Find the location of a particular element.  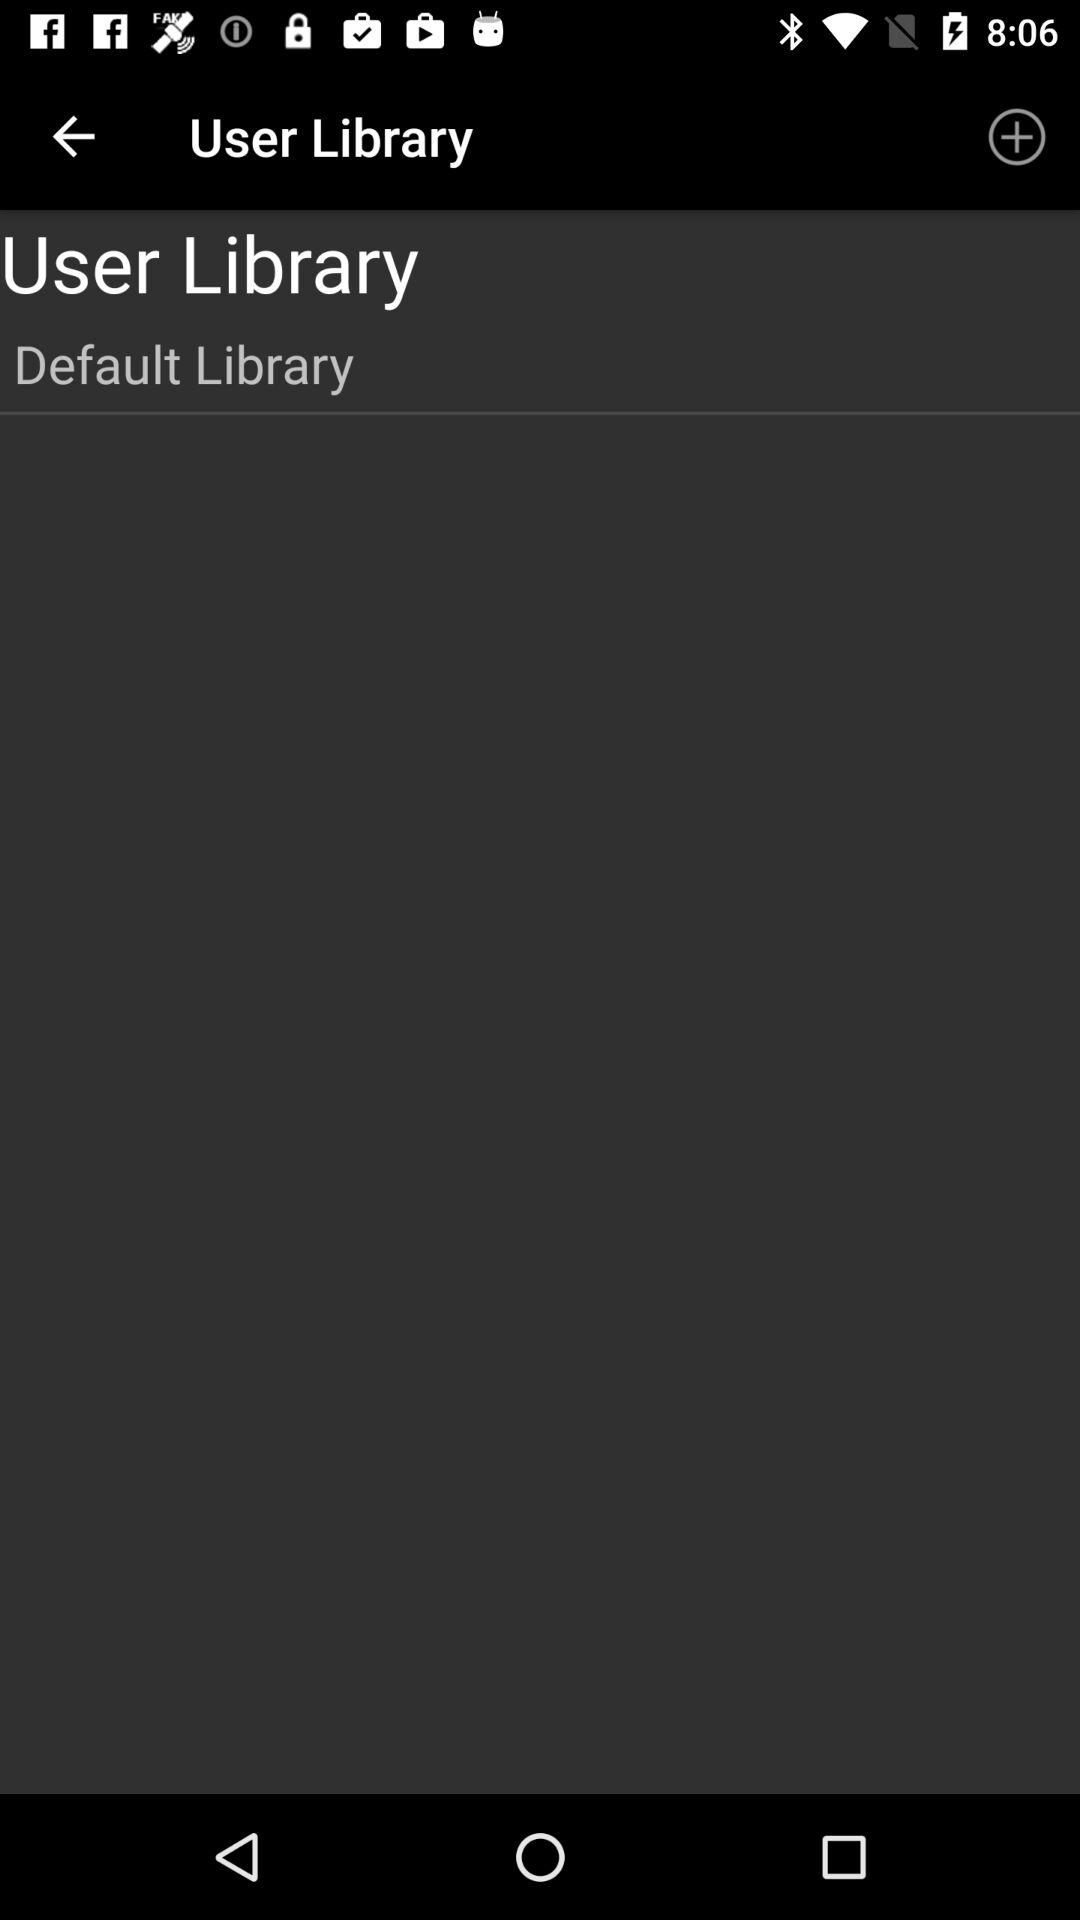

select the icon above user library is located at coordinates (1016, 136).